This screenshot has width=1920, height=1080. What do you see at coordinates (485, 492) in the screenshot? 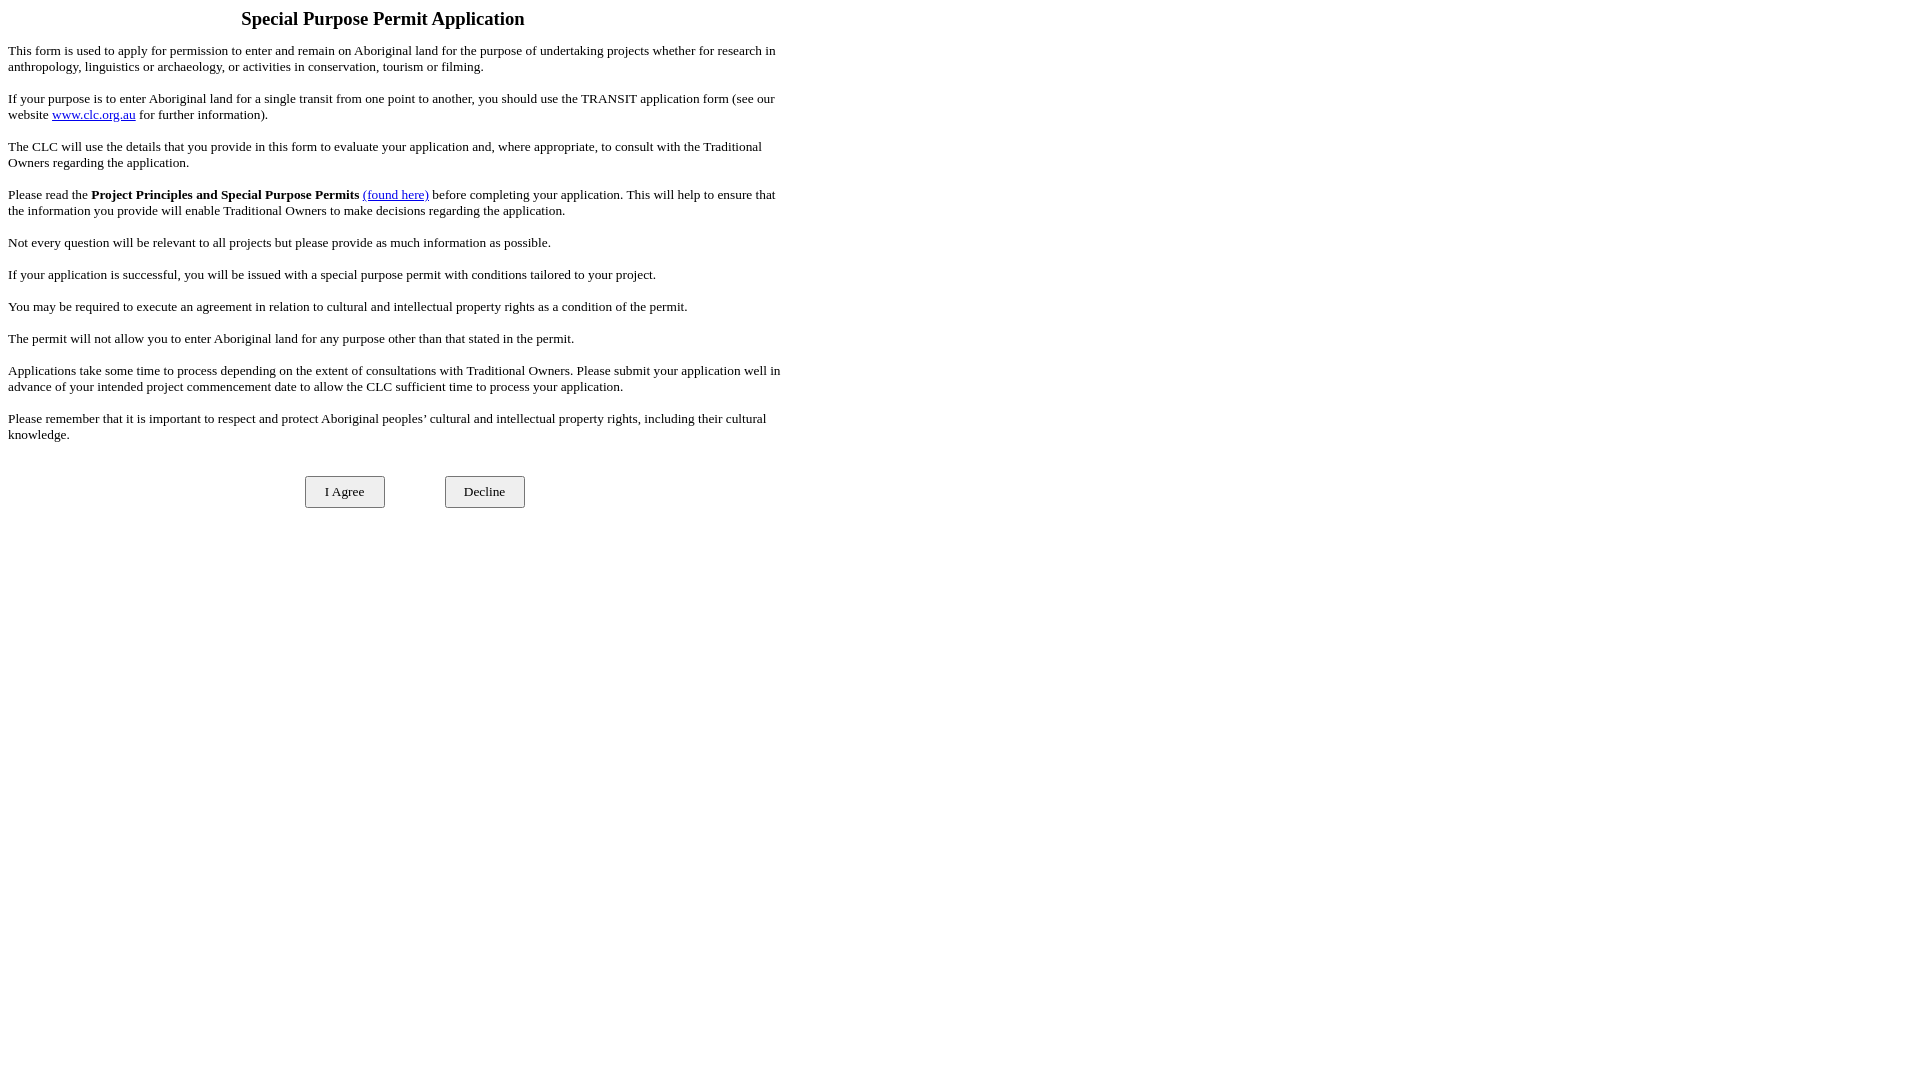
I see `Decline` at bounding box center [485, 492].